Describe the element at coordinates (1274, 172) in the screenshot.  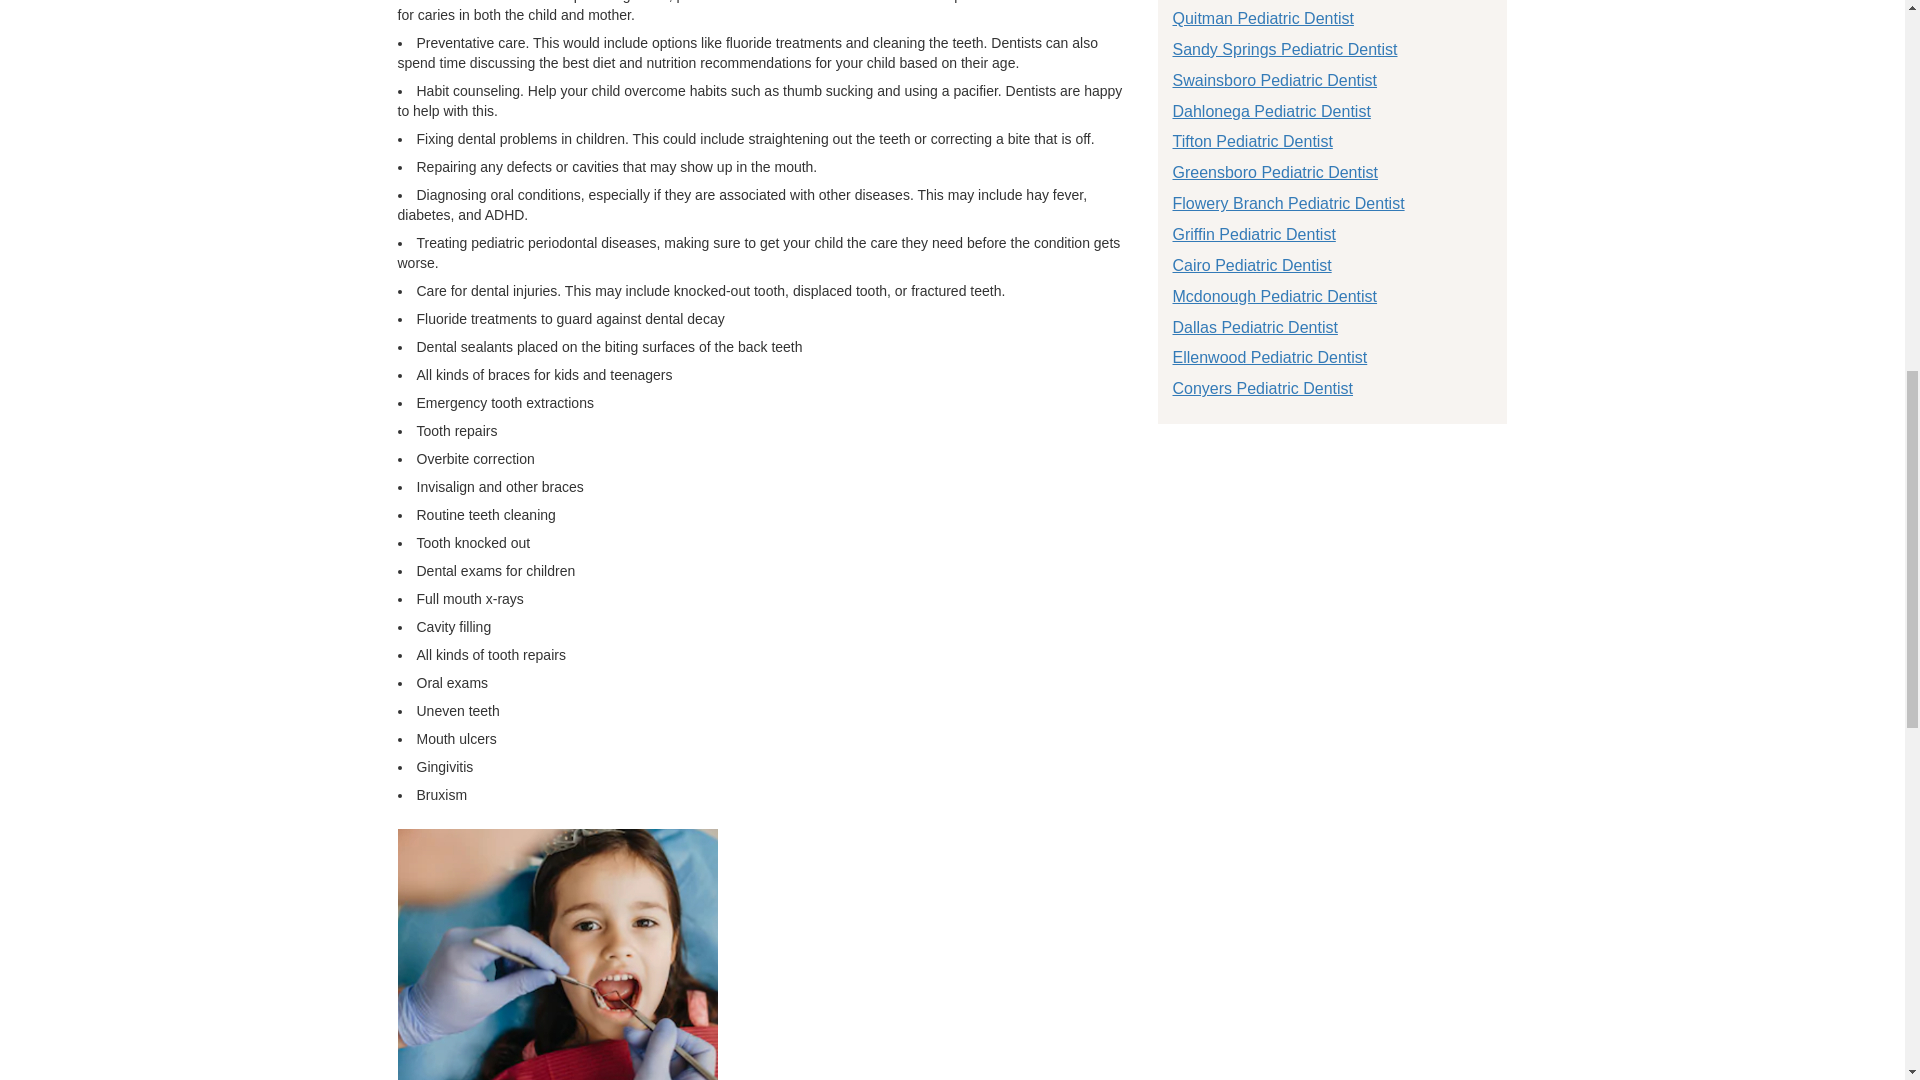
I see `Greensboro Pediatric Dentist` at that location.